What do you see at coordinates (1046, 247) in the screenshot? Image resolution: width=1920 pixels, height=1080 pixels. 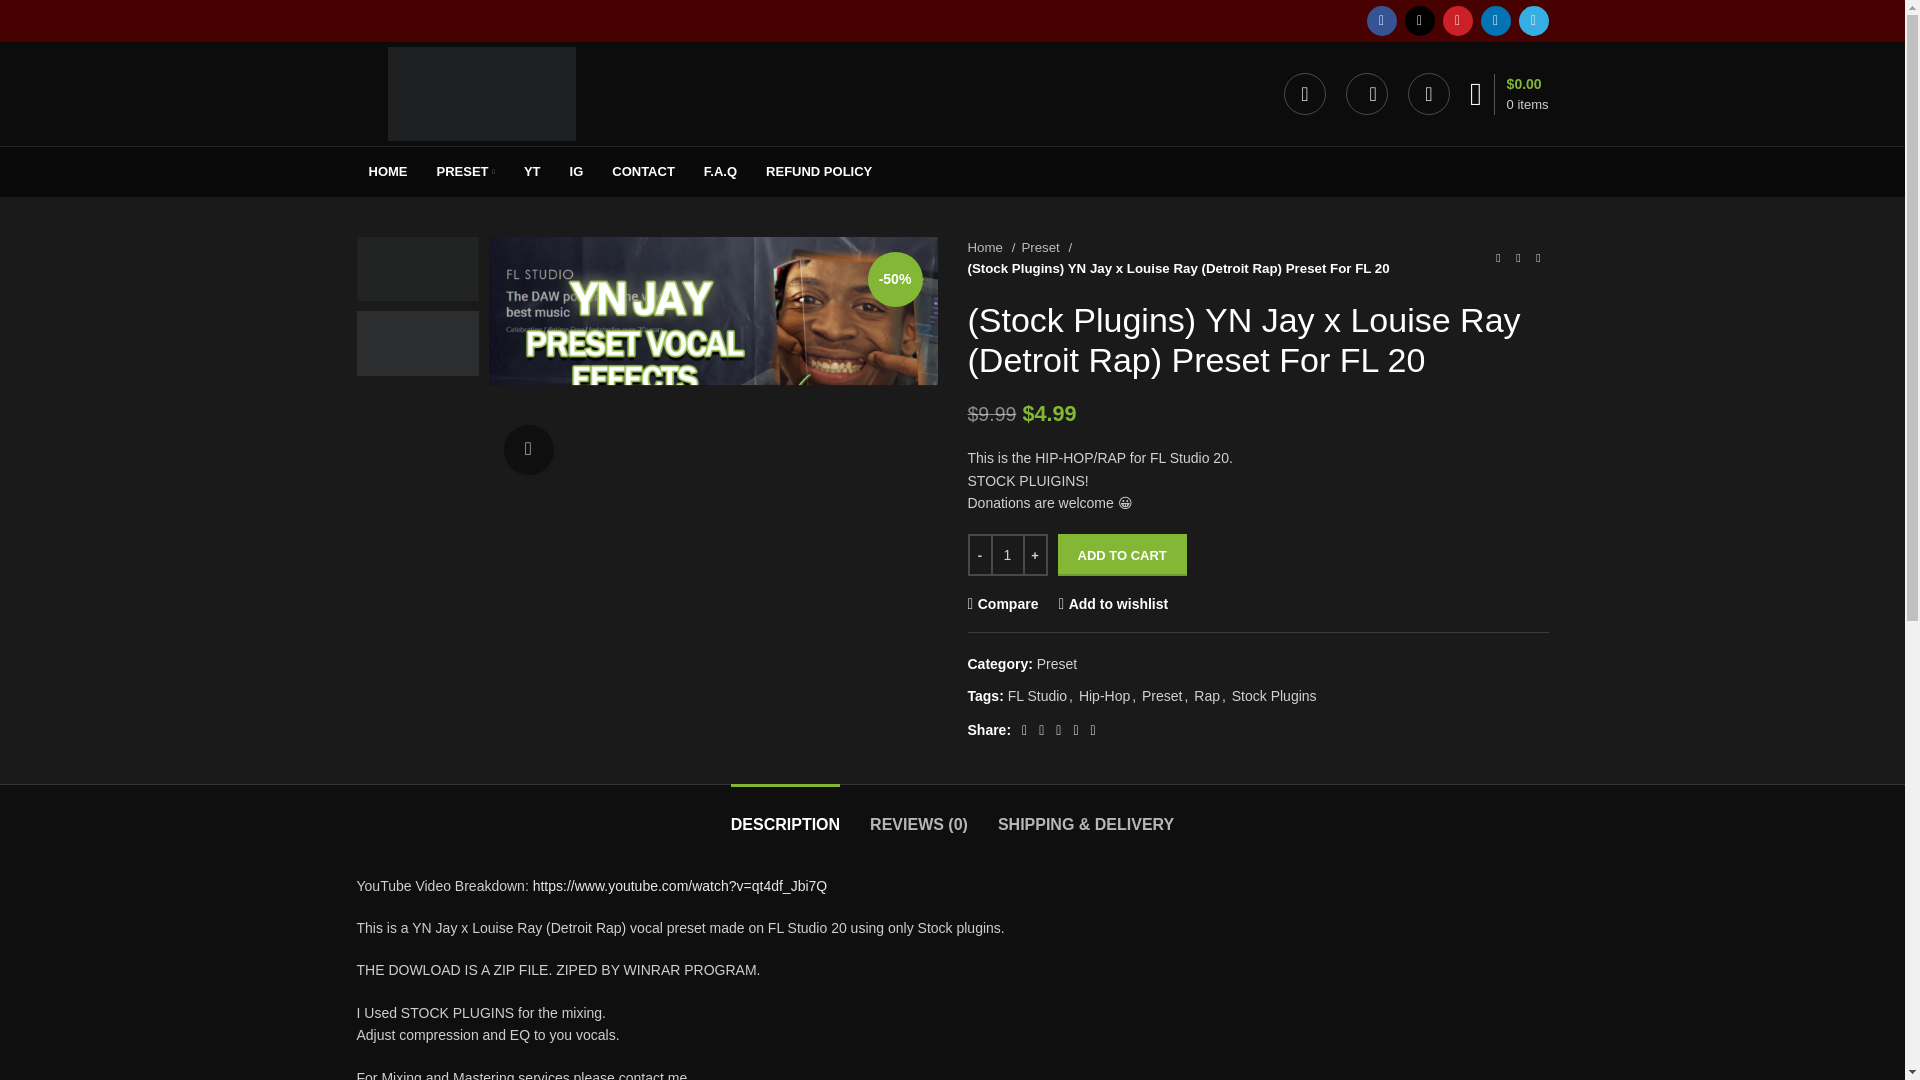 I see `Preset` at bounding box center [1046, 247].